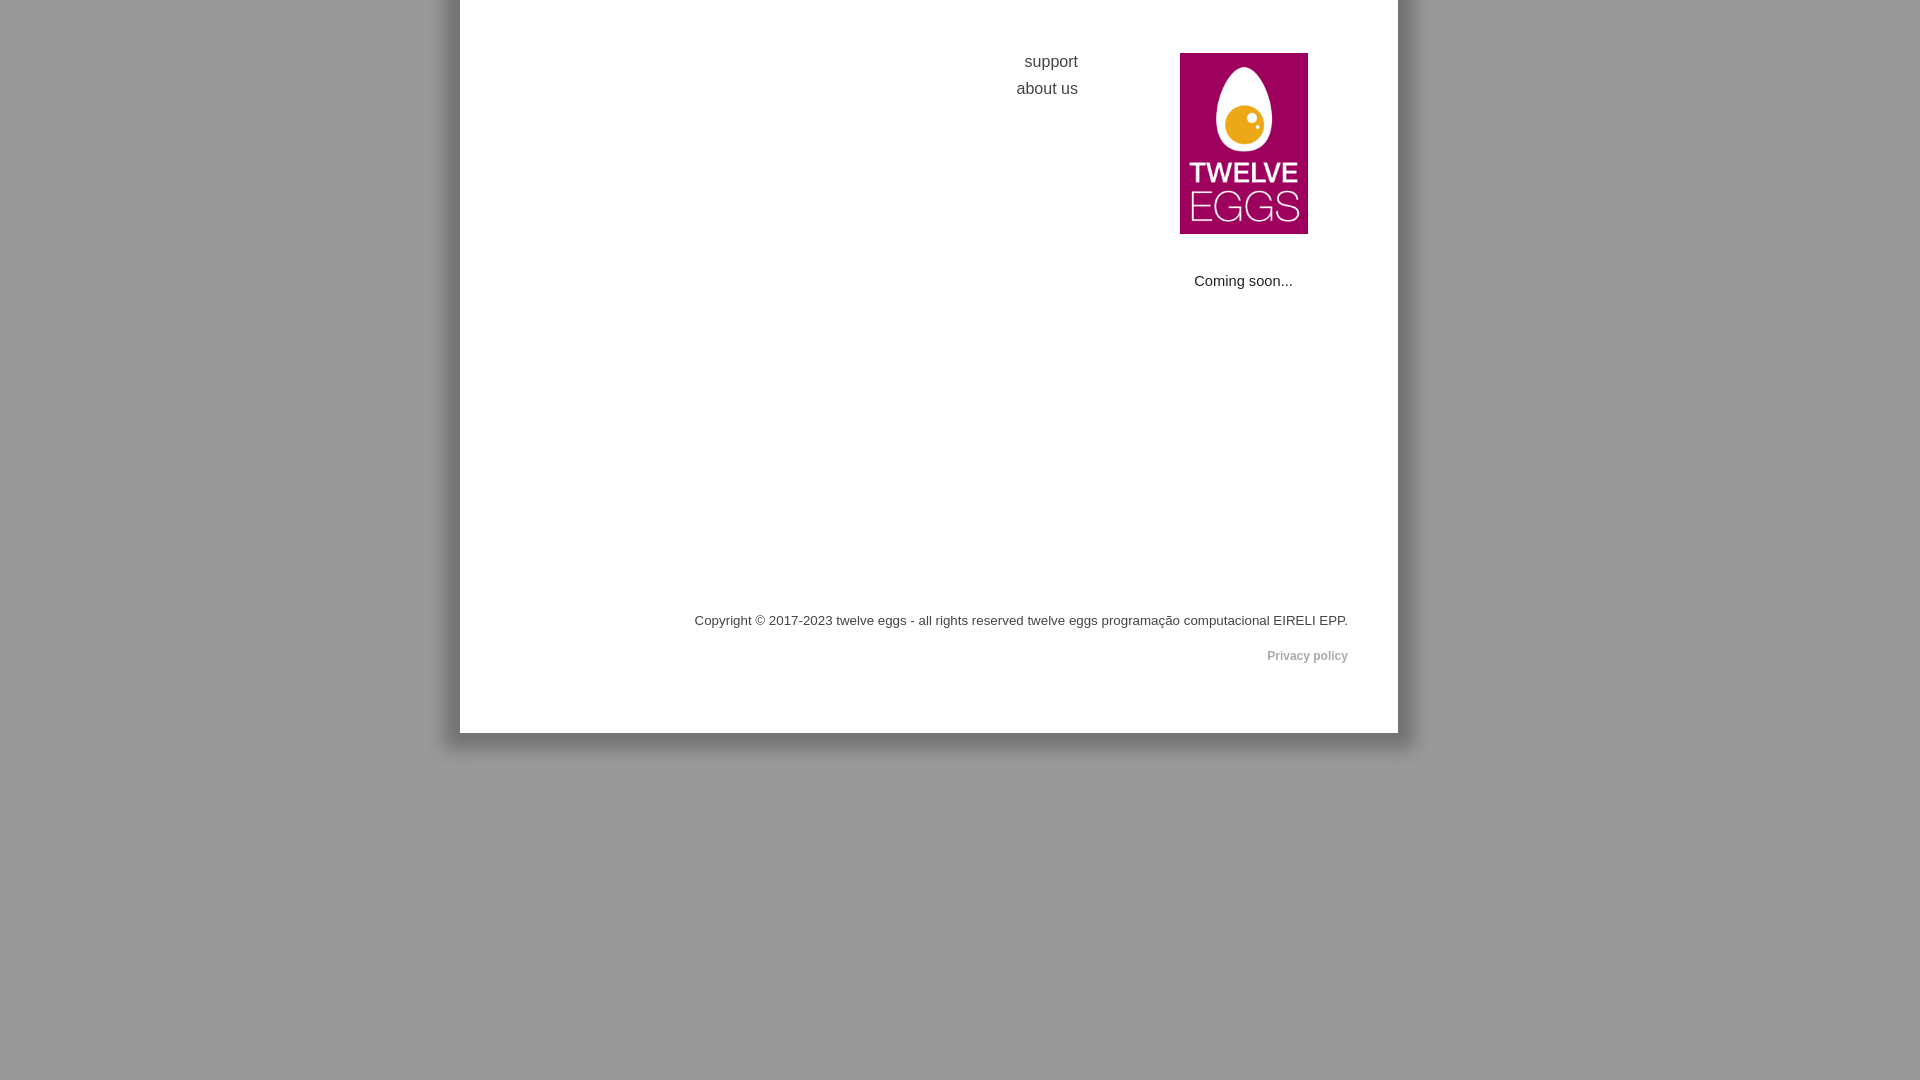 This screenshot has height=1080, width=1920. What do you see at coordinates (1308, 656) in the screenshot?
I see `Privacy policy` at bounding box center [1308, 656].